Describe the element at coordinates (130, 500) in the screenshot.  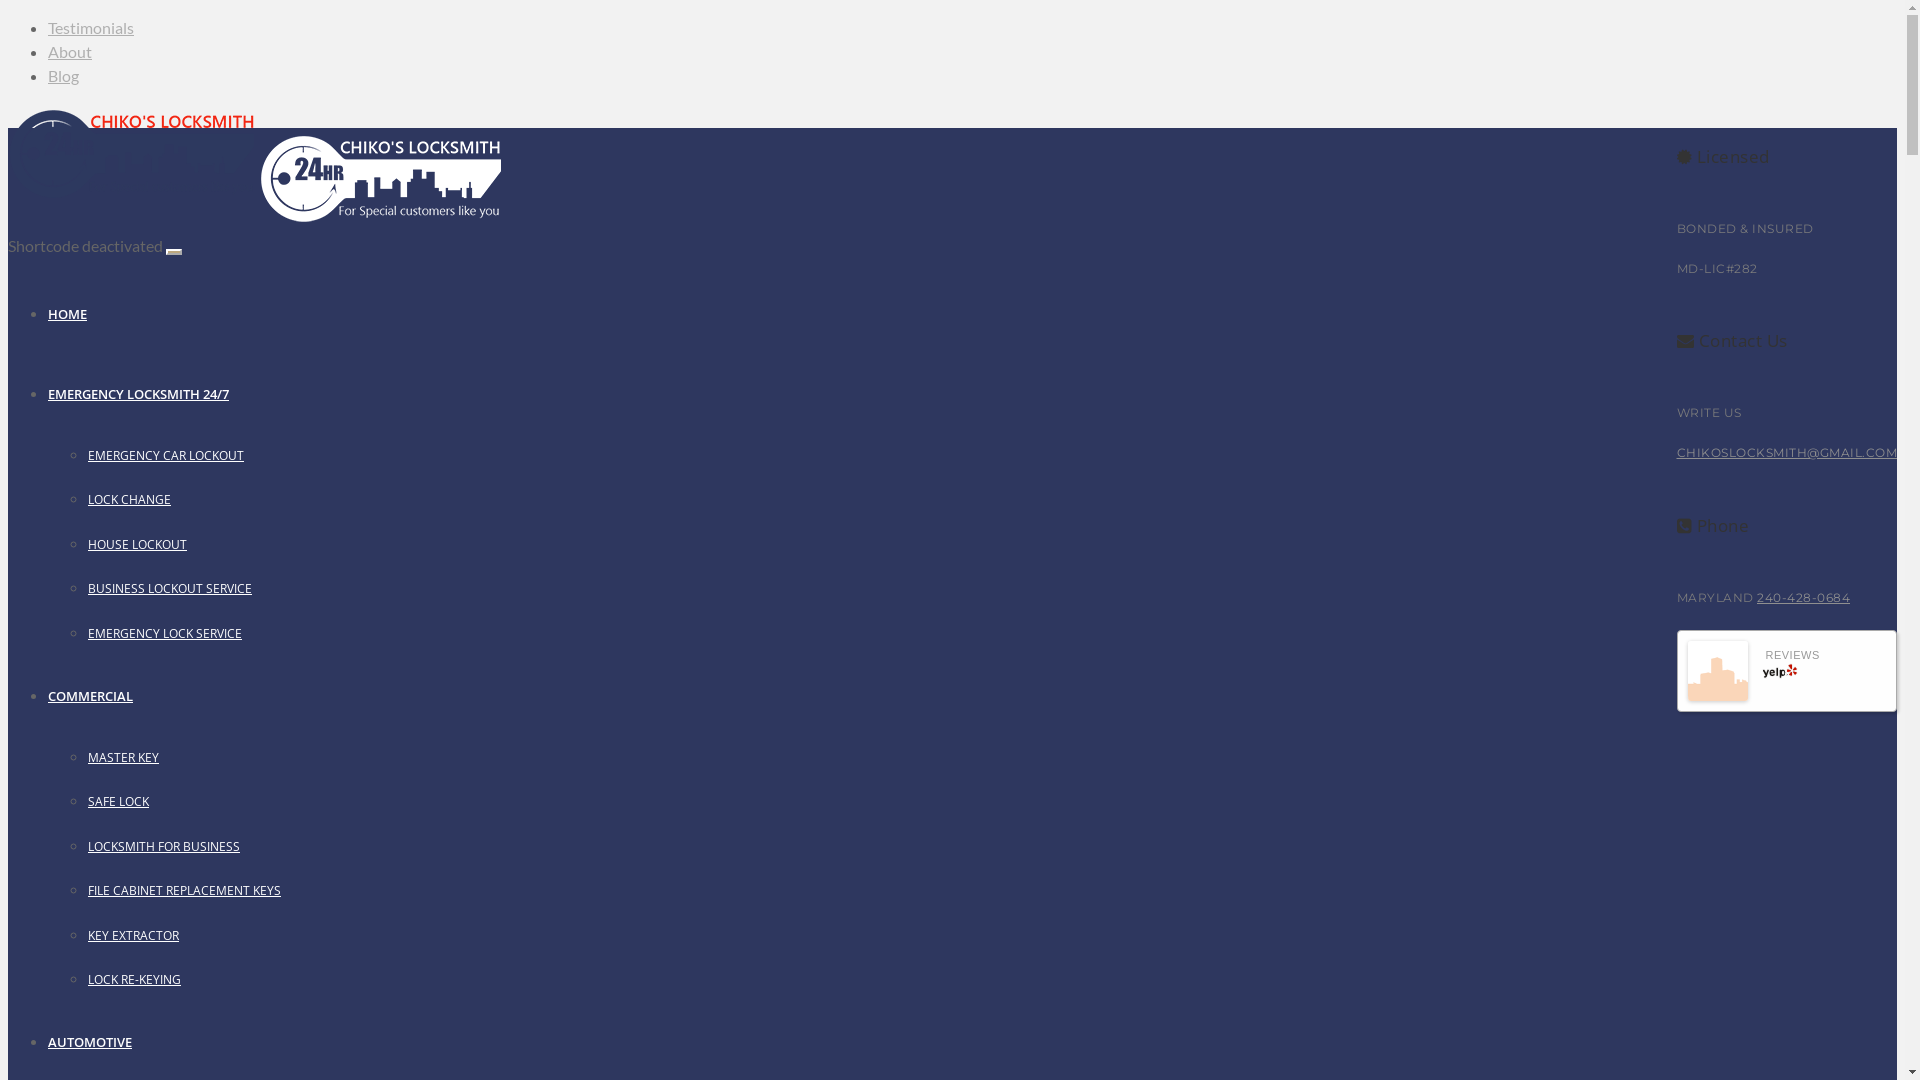
I see `LOCK CHANGE` at that location.